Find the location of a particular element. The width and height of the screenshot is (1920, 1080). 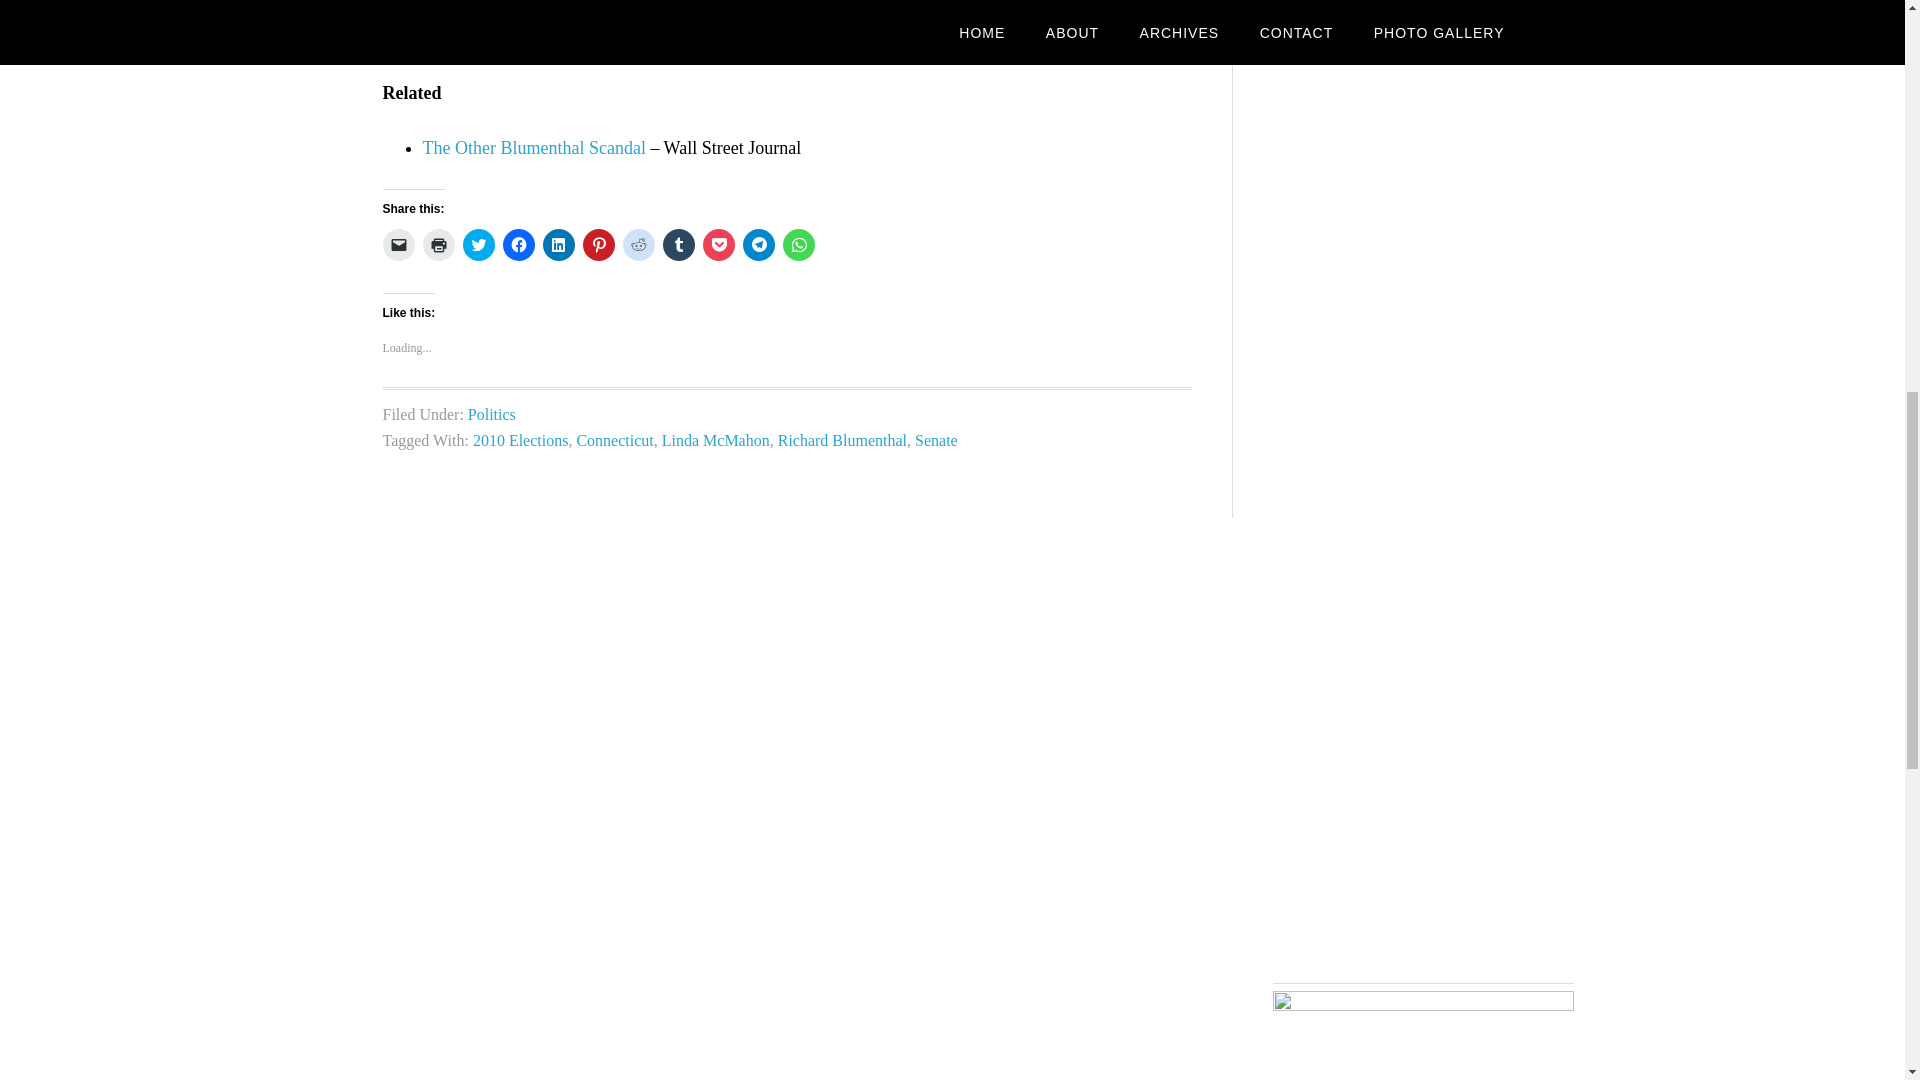

Richard Blumenthal is located at coordinates (842, 440).